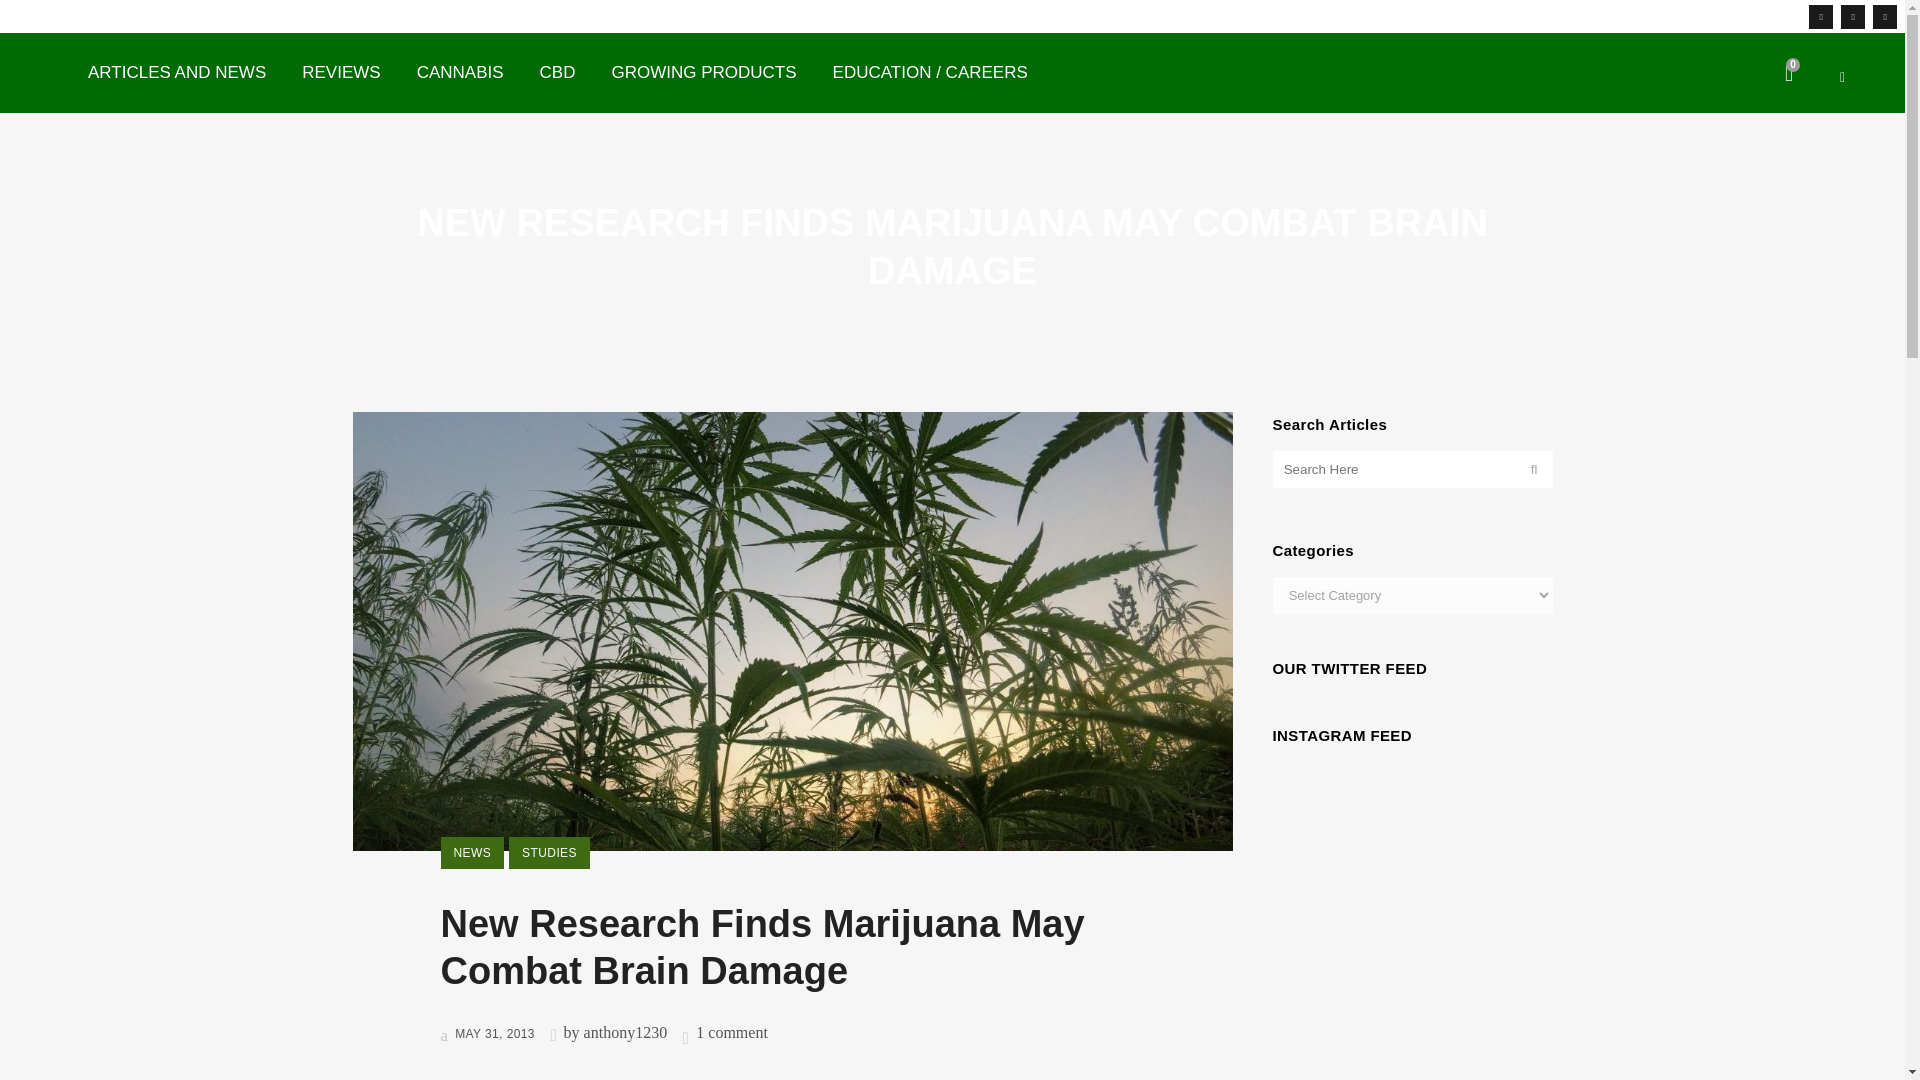  What do you see at coordinates (460, 73) in the screenshot?
I see `CANNABIS` at bounding box center [460, 73].